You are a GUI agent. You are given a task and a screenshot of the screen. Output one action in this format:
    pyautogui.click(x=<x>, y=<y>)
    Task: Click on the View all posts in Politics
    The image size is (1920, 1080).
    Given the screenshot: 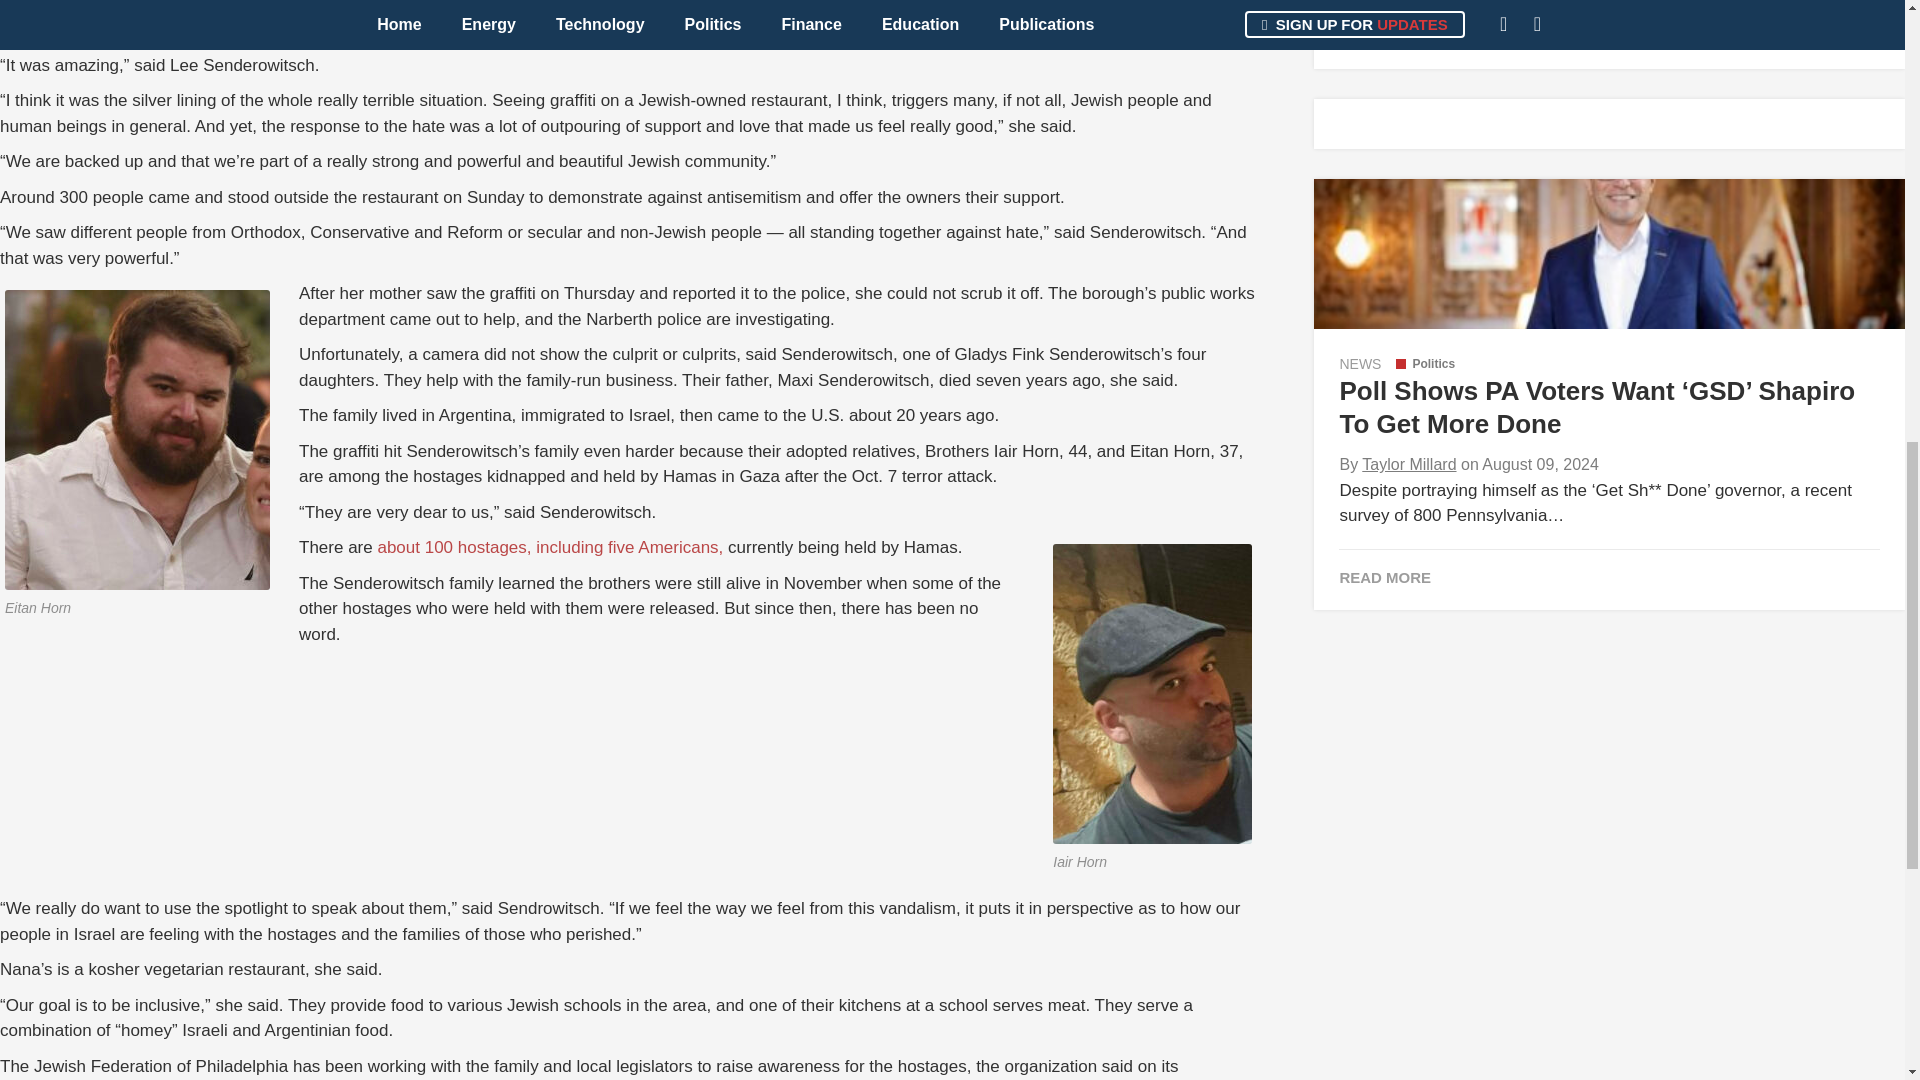 What is the action you would take?
    pyautogui.click(x=1425, y=364)
    